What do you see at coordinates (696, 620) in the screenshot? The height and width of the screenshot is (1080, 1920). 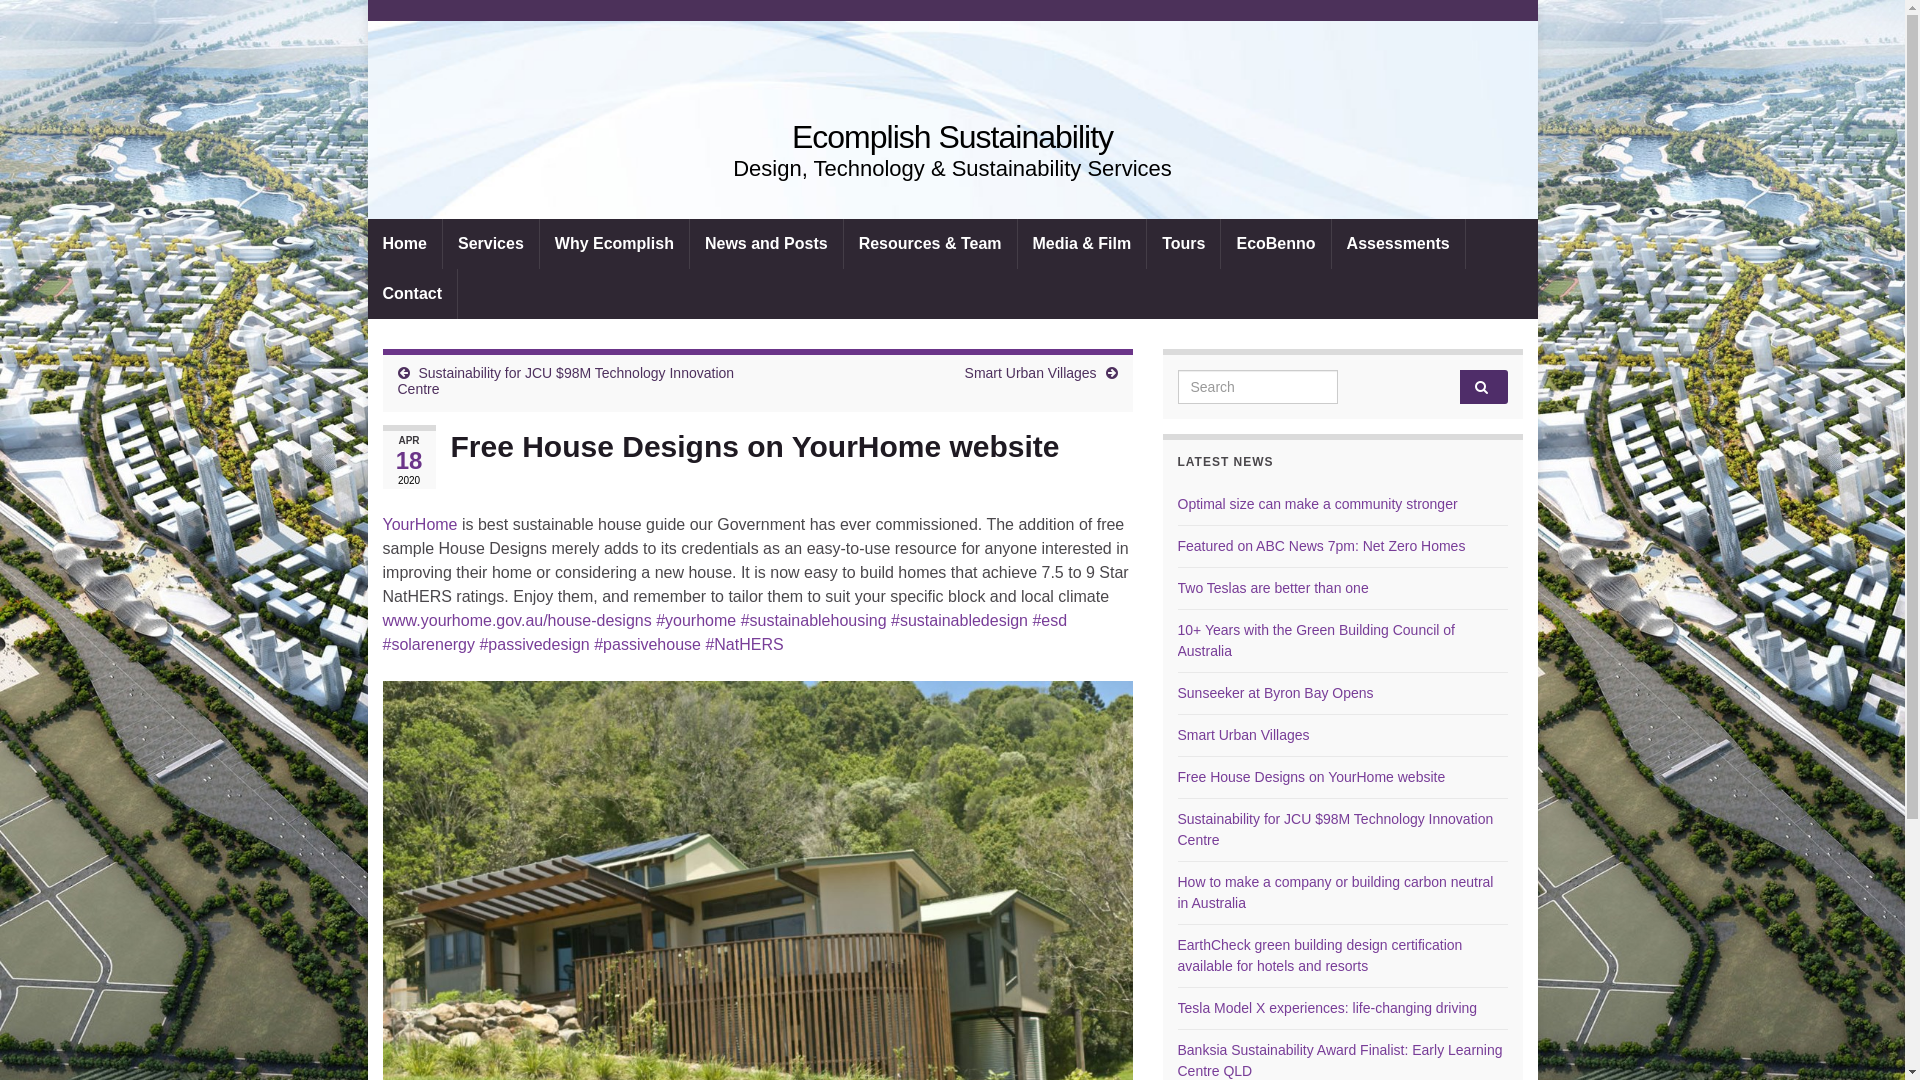 I see `#yourhome` at bounding box center [696, 620].